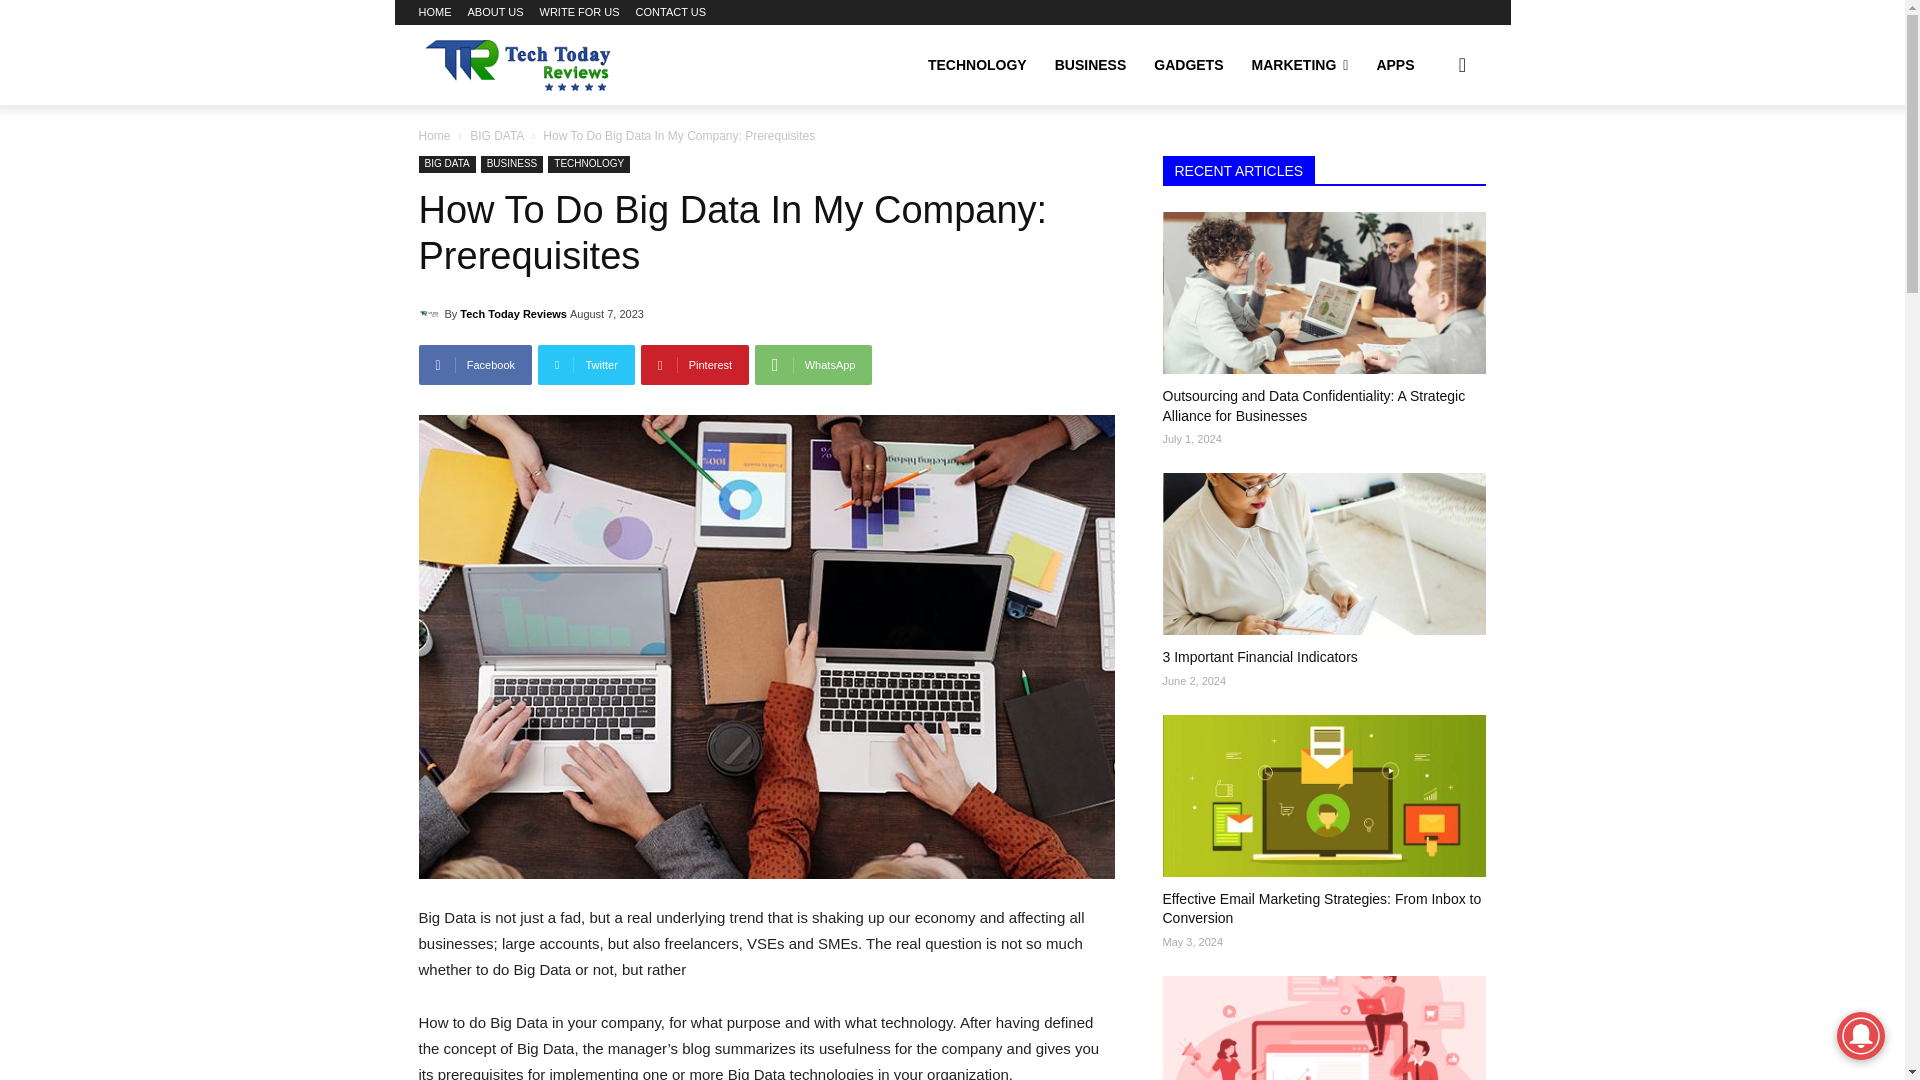 The height and width of the screenshot is (1080, 1920). Describe the element at coordinates (580, 12) in the screenshot. I see `WRITE FOR US` at that location.